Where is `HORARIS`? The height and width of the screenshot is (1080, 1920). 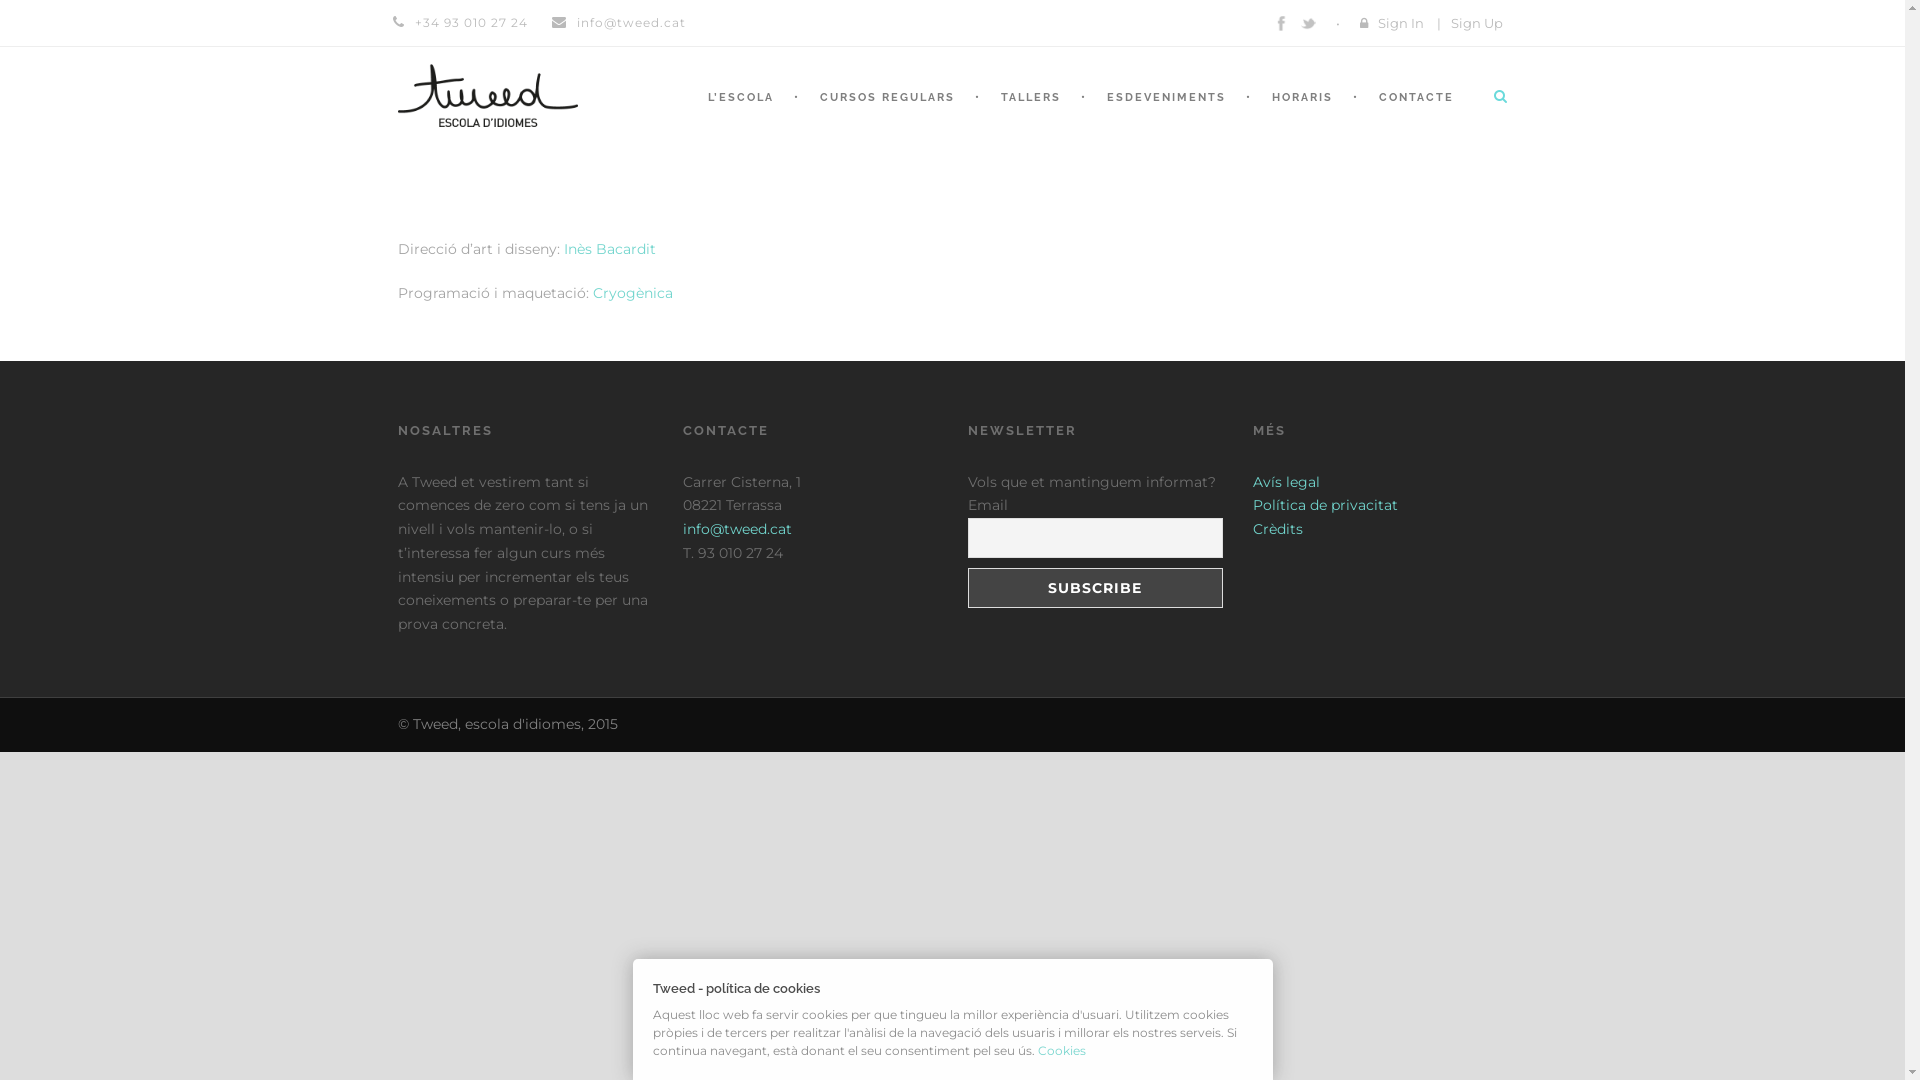 HORARIS is located at coordinates (1300, 120).